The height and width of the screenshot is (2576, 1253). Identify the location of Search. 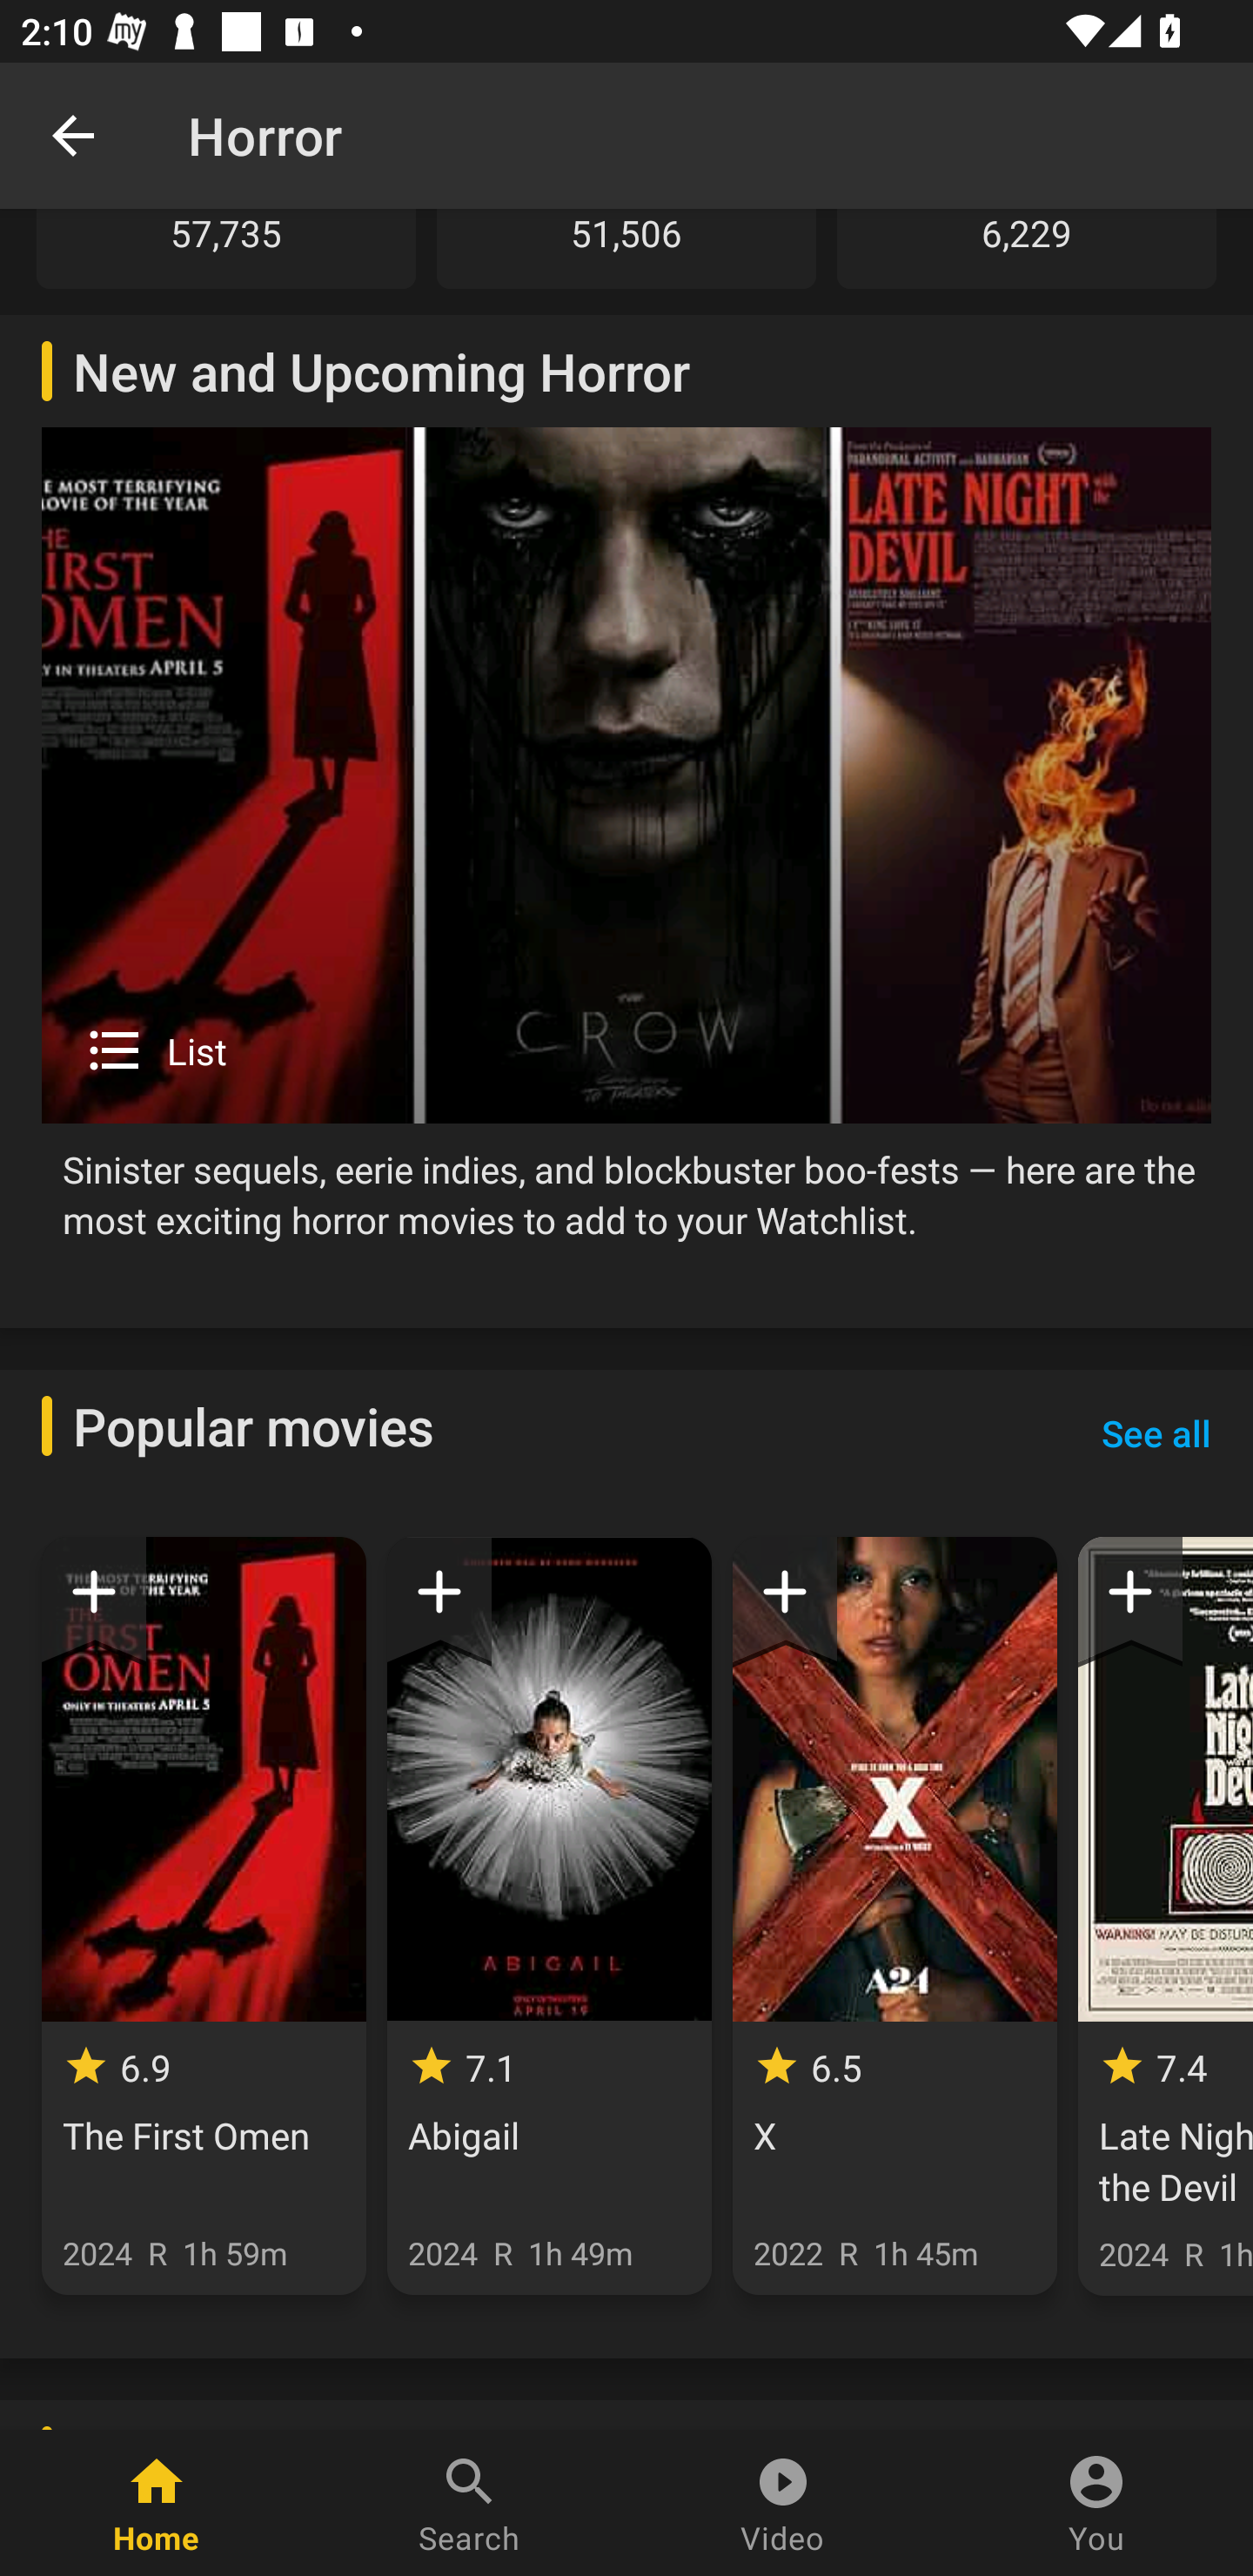
(470, 2503).